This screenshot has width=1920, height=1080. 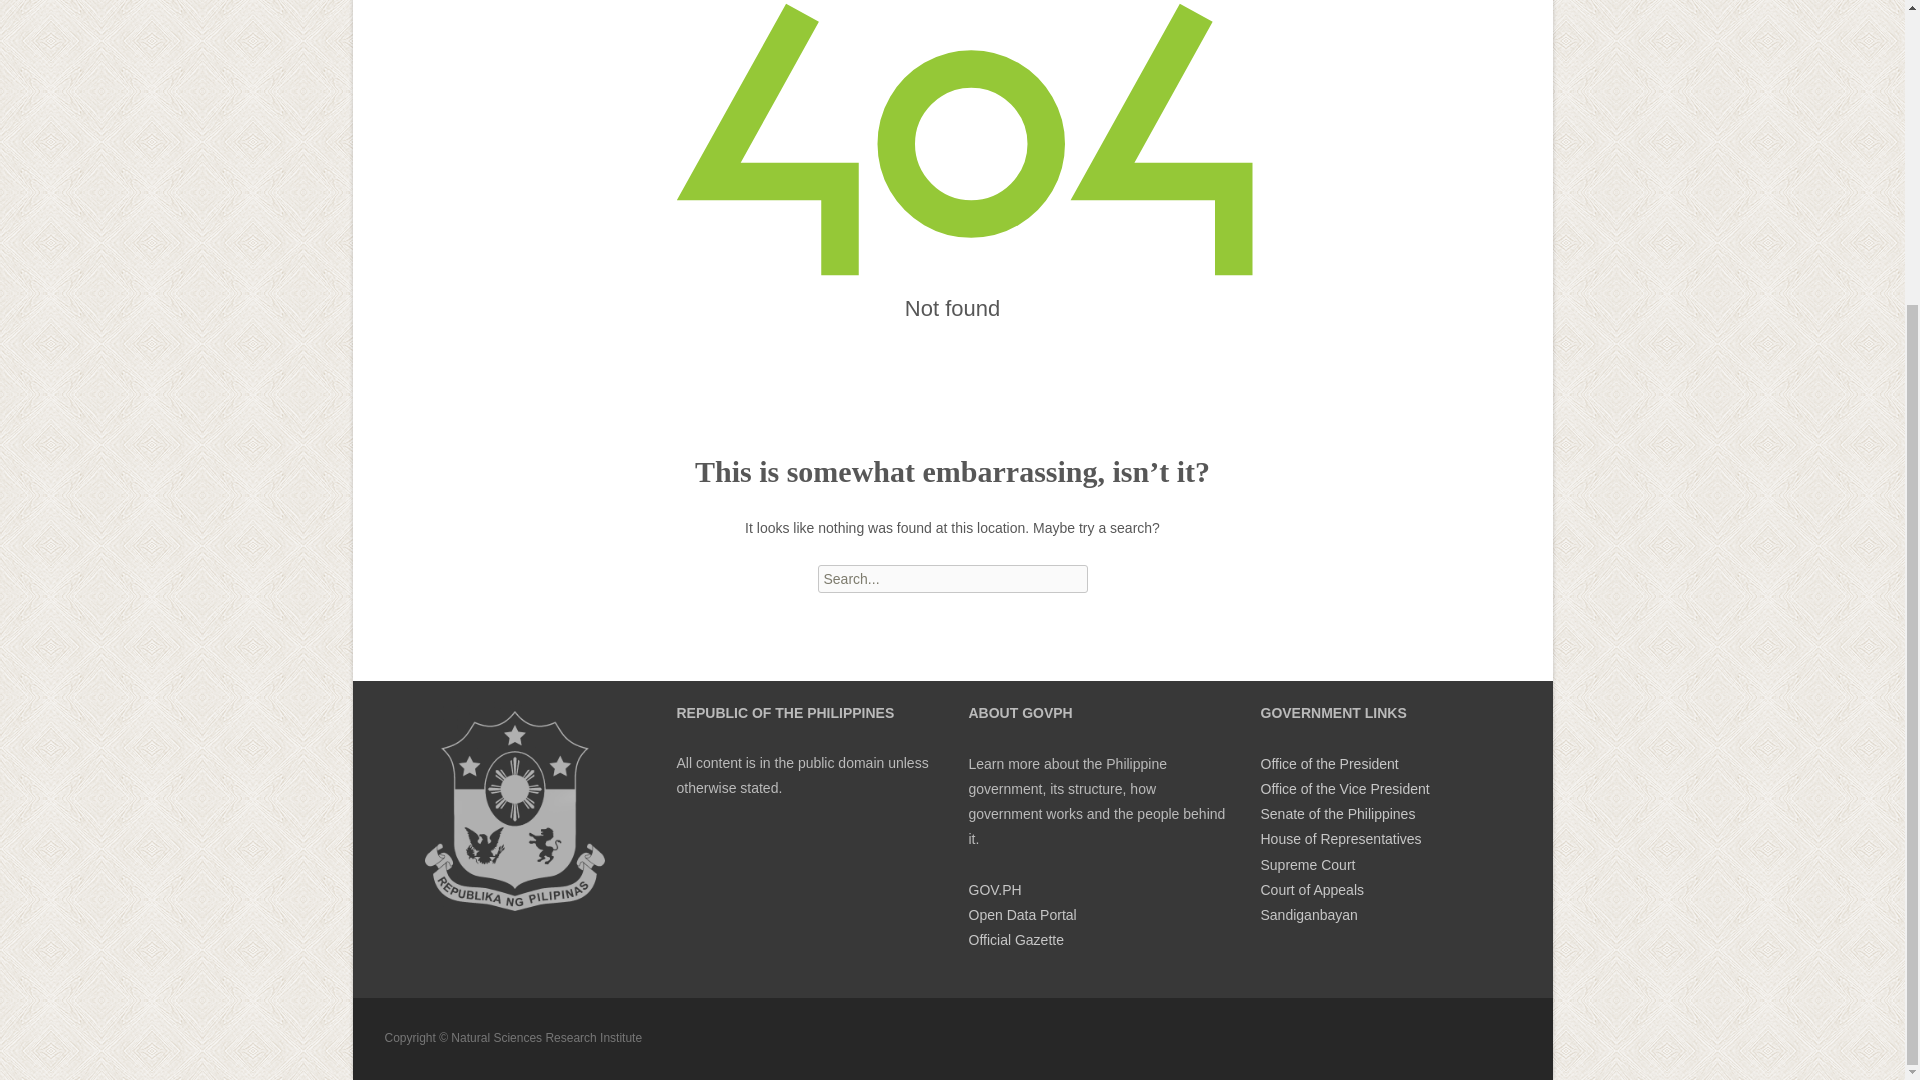 I want to click on Court of Appeals, so click(x=1311, y=890).